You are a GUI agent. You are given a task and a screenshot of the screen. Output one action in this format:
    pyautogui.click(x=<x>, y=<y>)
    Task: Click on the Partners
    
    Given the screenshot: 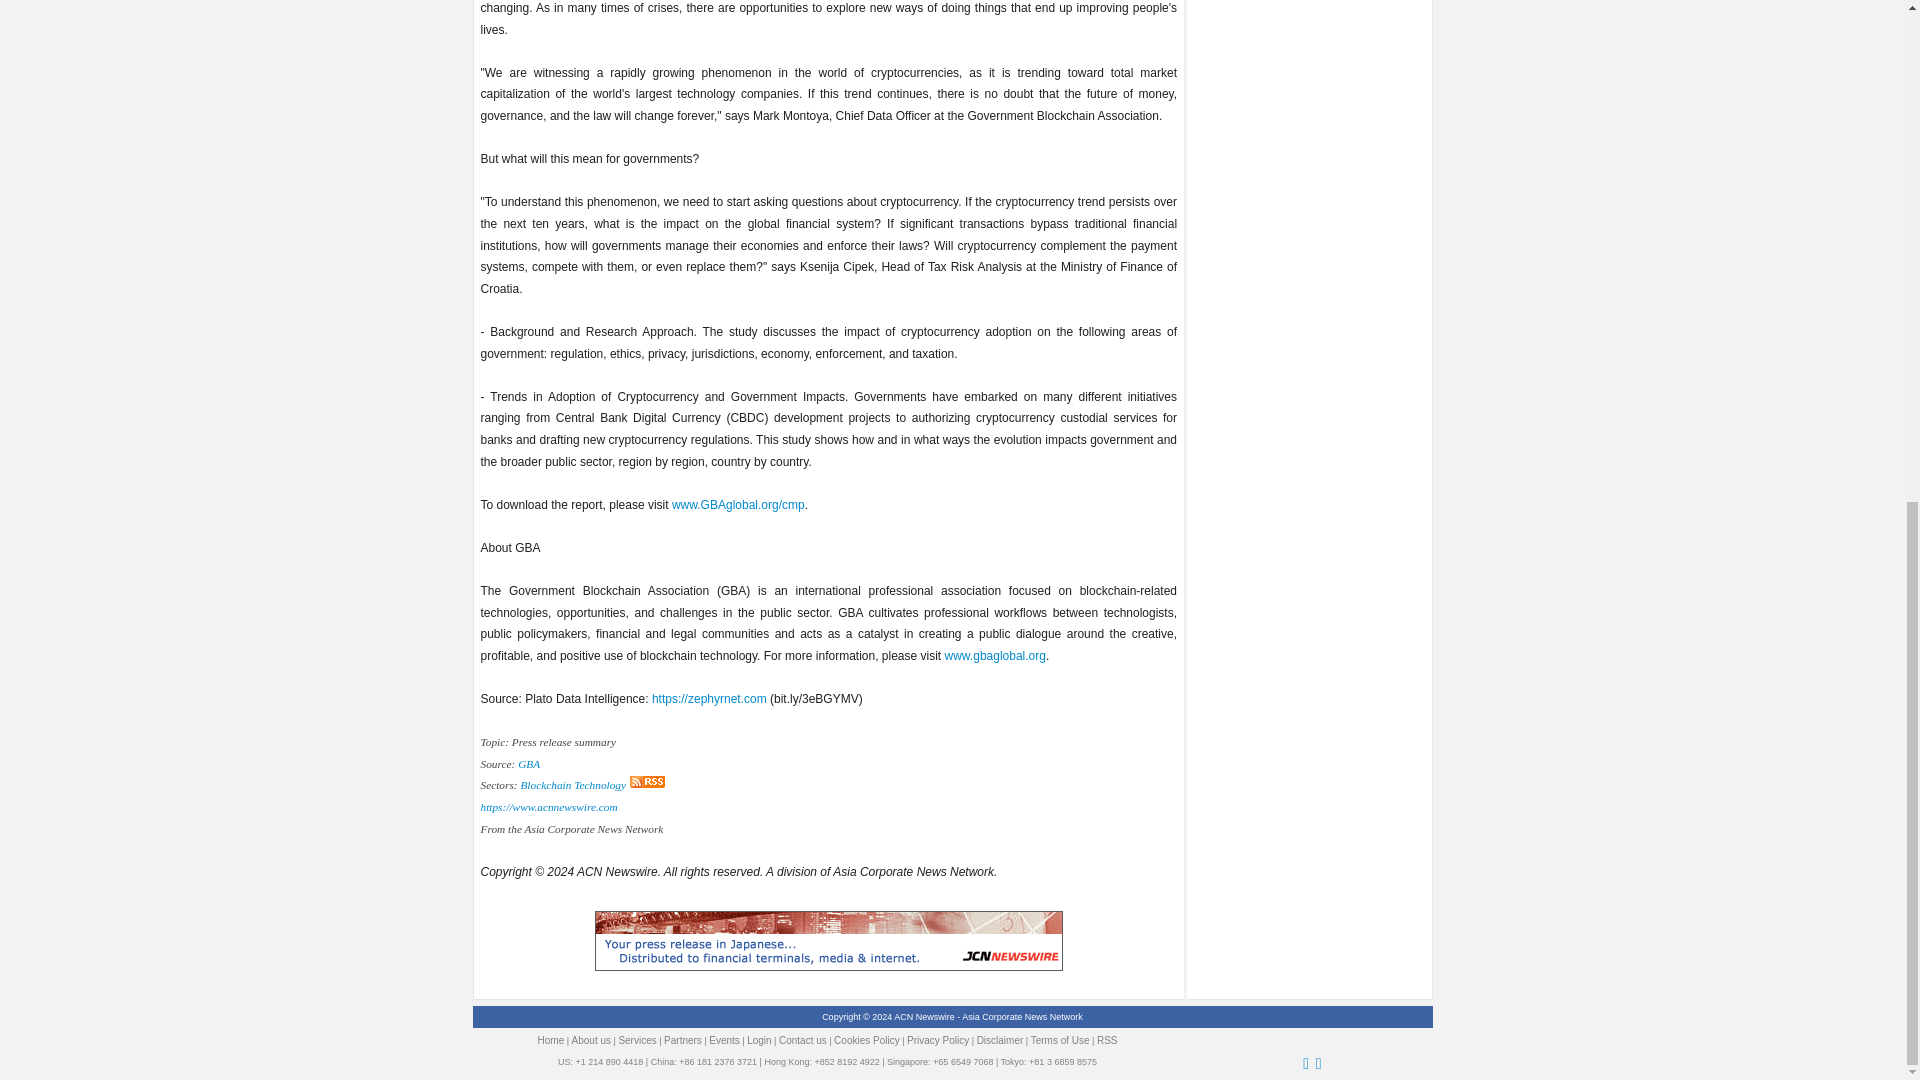 What is the action you would take?
    pyautogui.click(x=683, y=1040)
    